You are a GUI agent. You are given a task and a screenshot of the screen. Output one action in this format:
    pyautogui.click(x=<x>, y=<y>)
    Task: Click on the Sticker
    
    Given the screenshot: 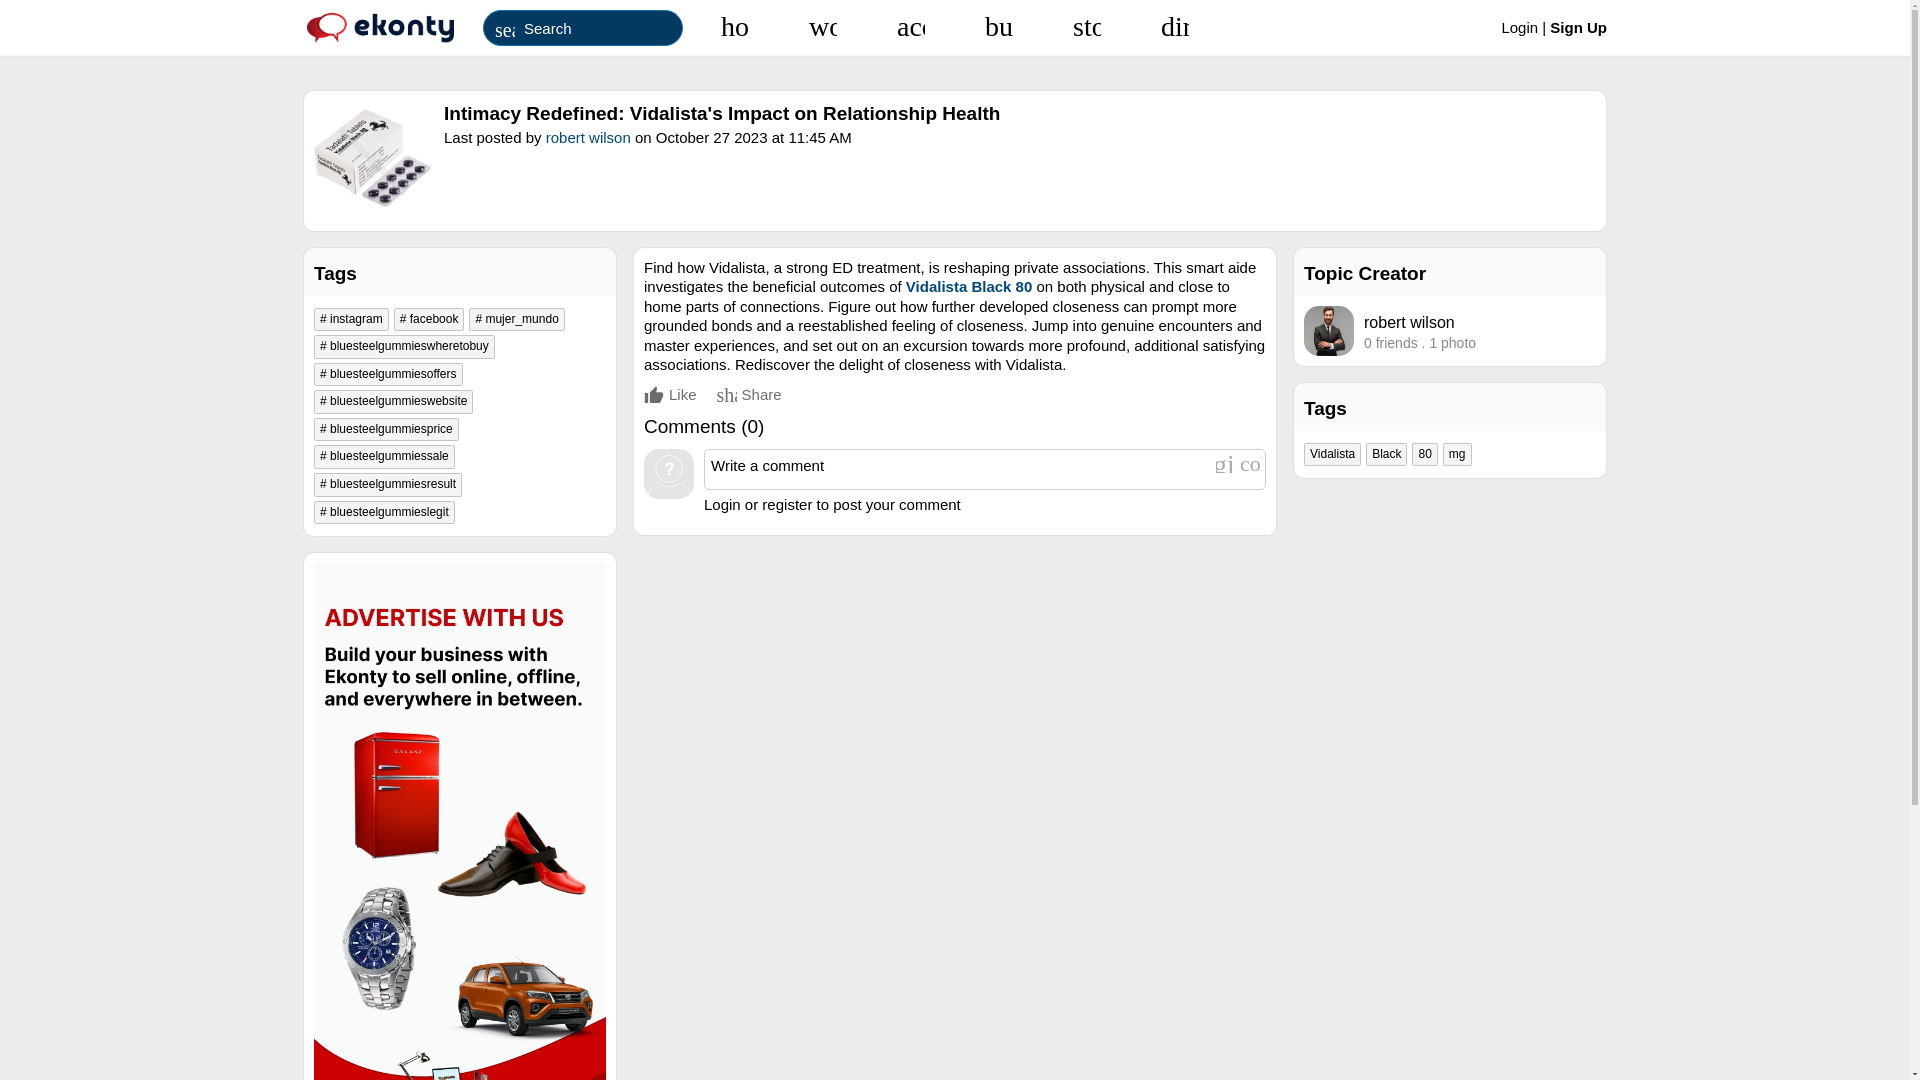 What is the action you would take?
    pyautogui.click(x=1250, y=462)
    